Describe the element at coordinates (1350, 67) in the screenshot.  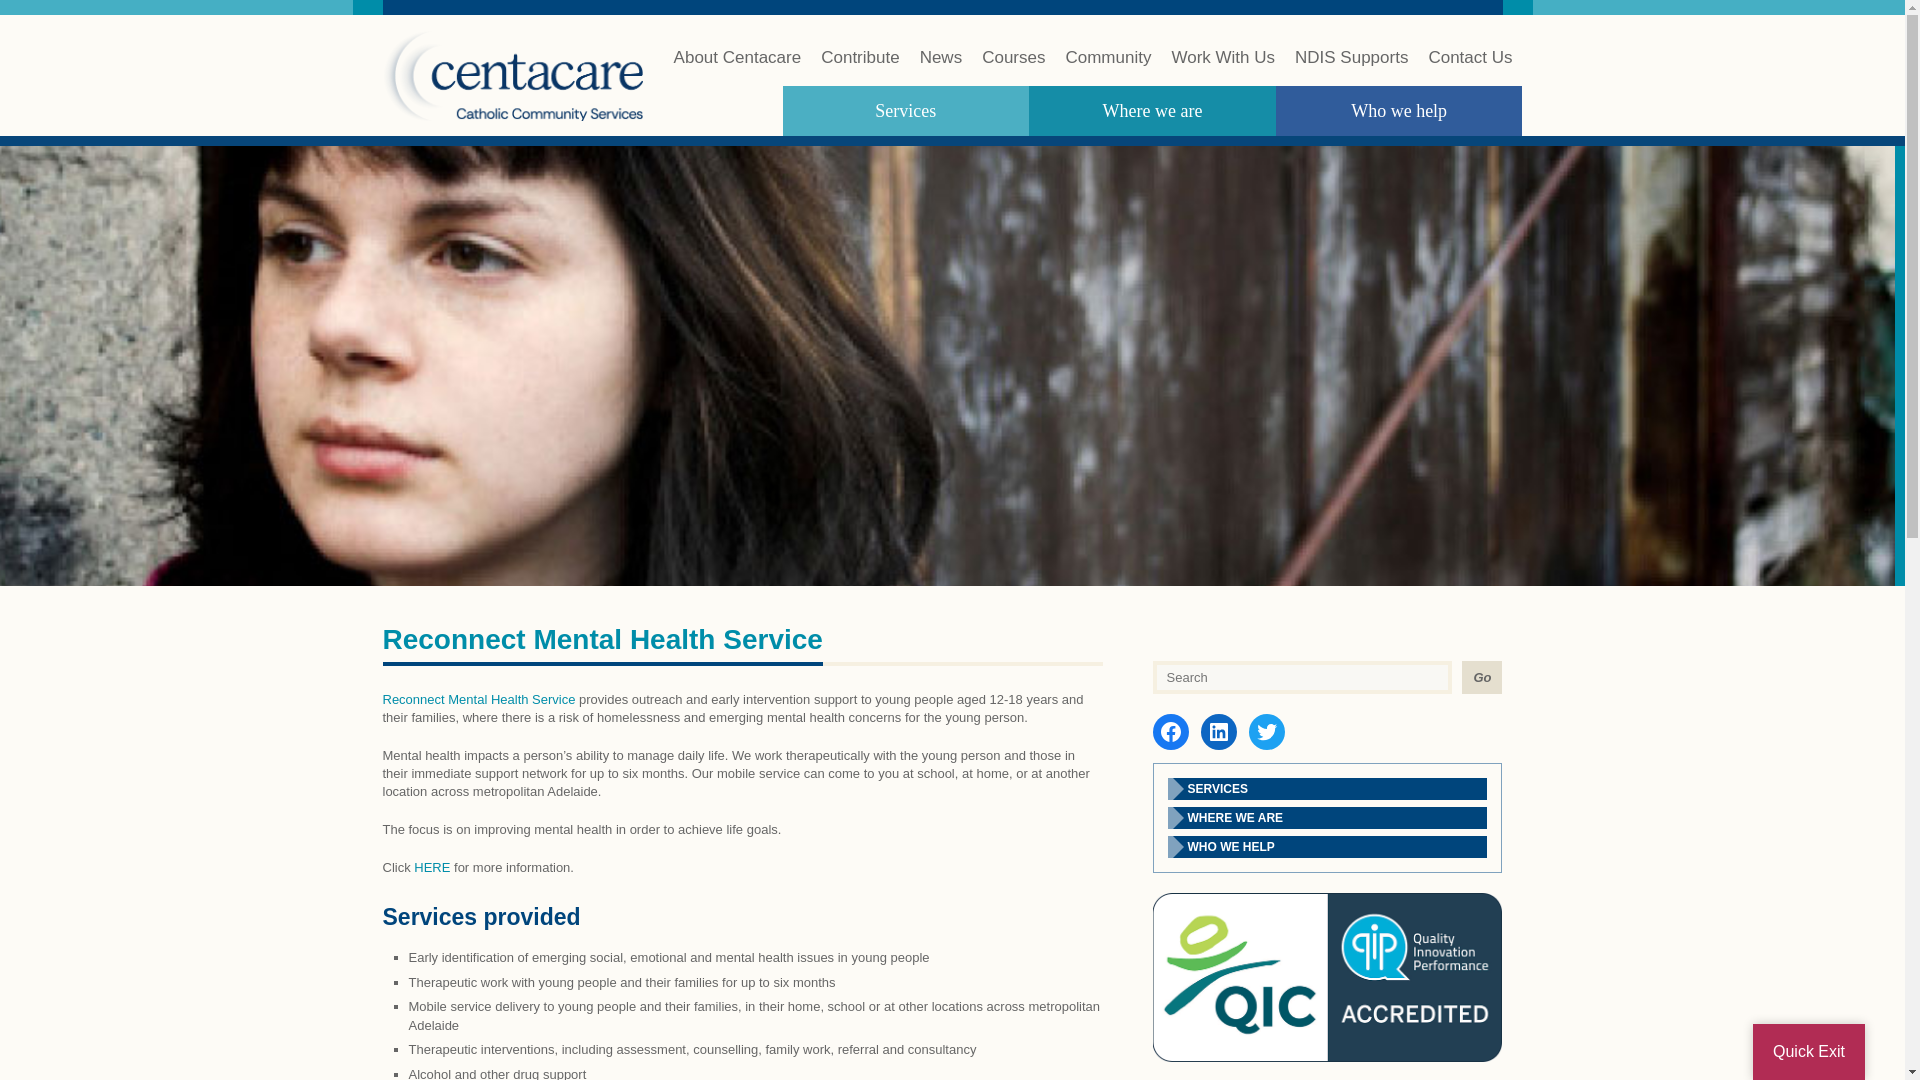
I see `NDIS Supports` at that location.